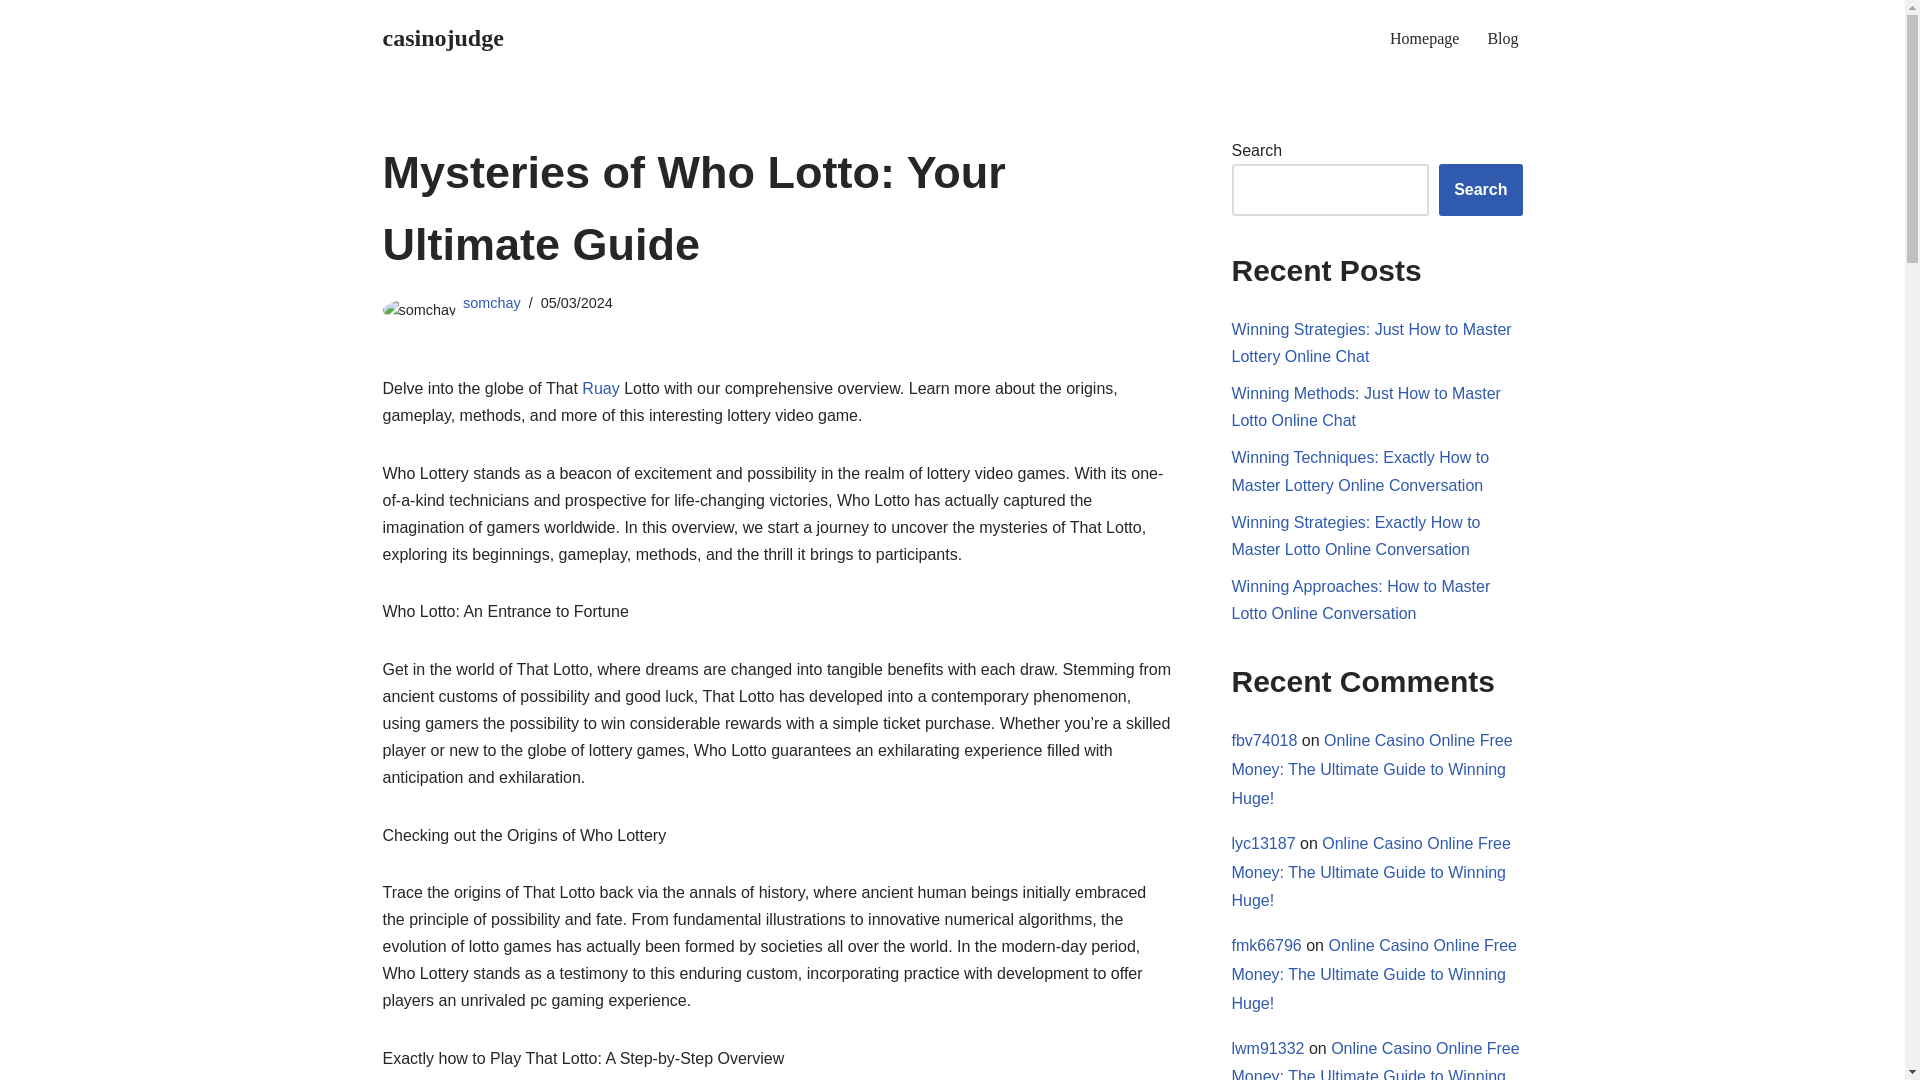 The width and height of the screenshot is (1920, 1080). What do you see at coordinates (1268, 1048) in the screenshot?
I see `lwm91332` at bounding box center [1268, 1048].